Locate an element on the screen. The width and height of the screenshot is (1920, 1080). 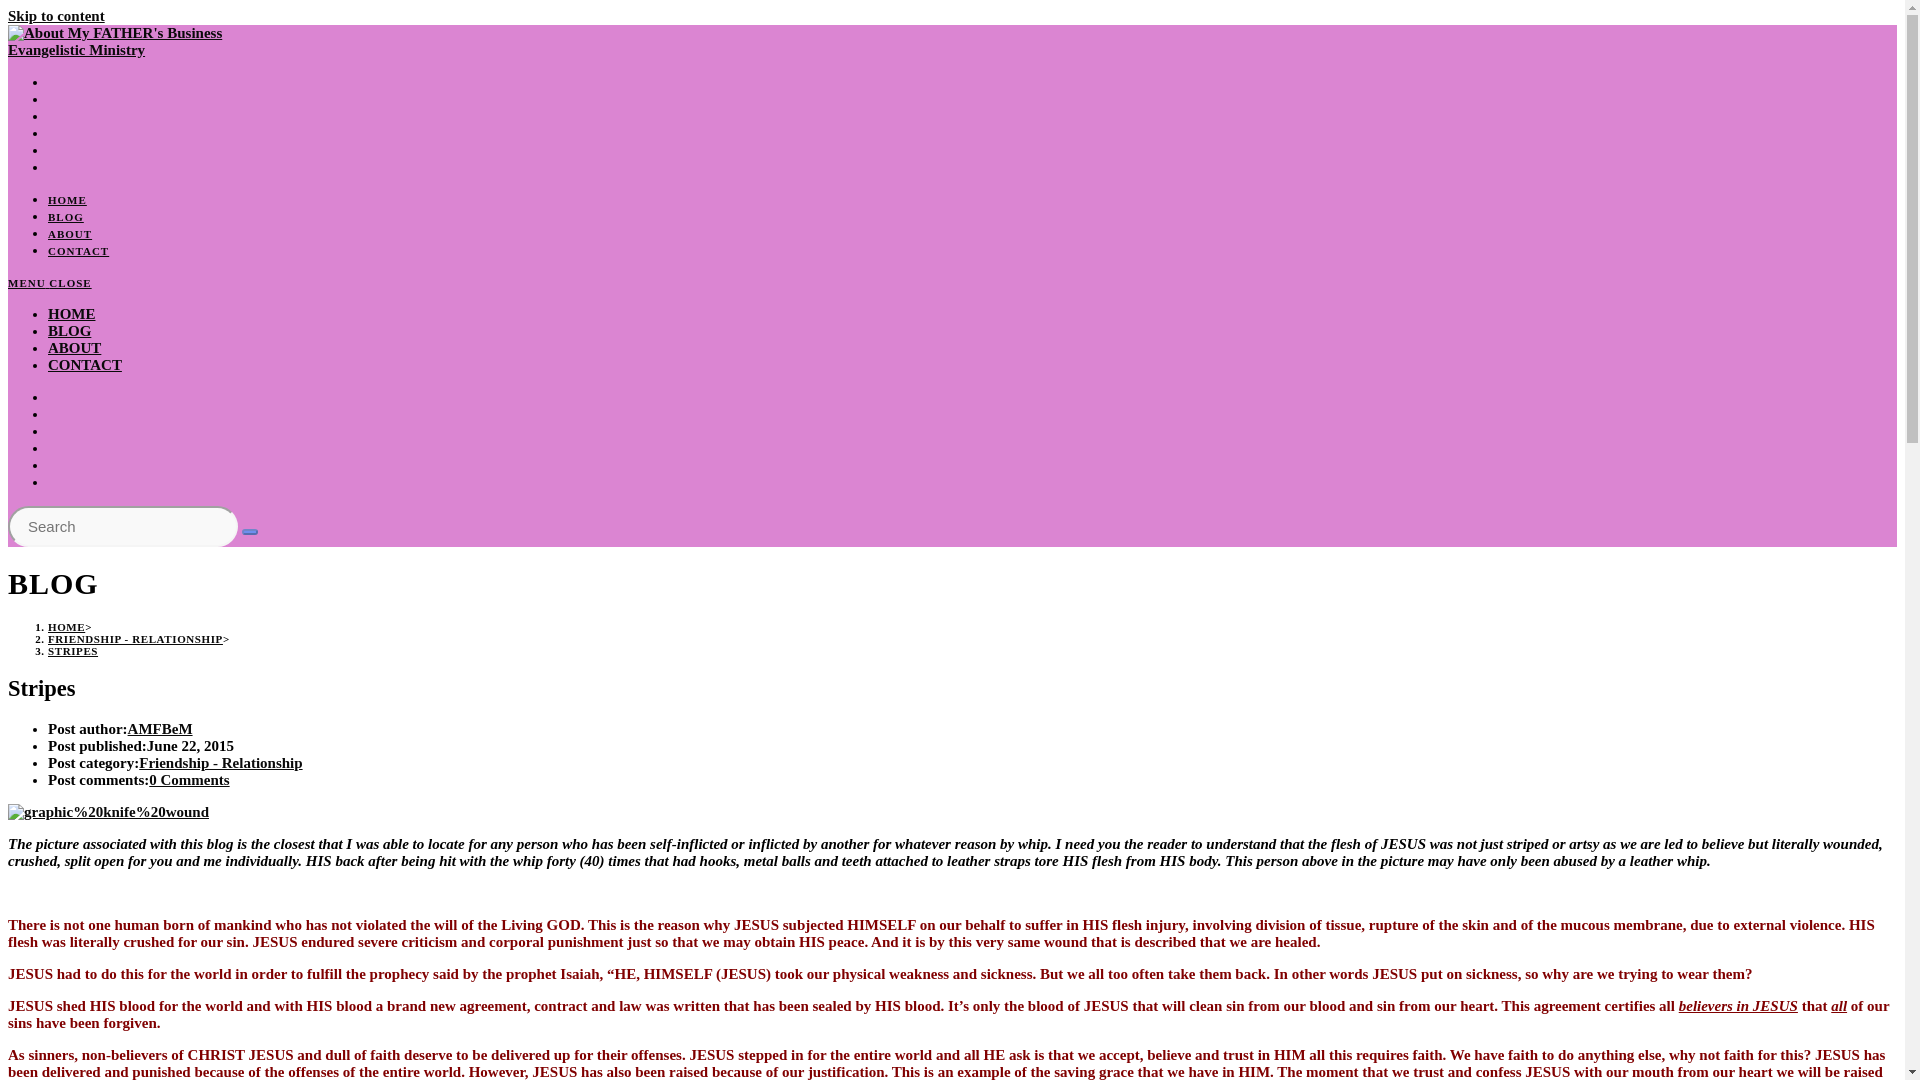
HOME is located at coordinates (67, 200).